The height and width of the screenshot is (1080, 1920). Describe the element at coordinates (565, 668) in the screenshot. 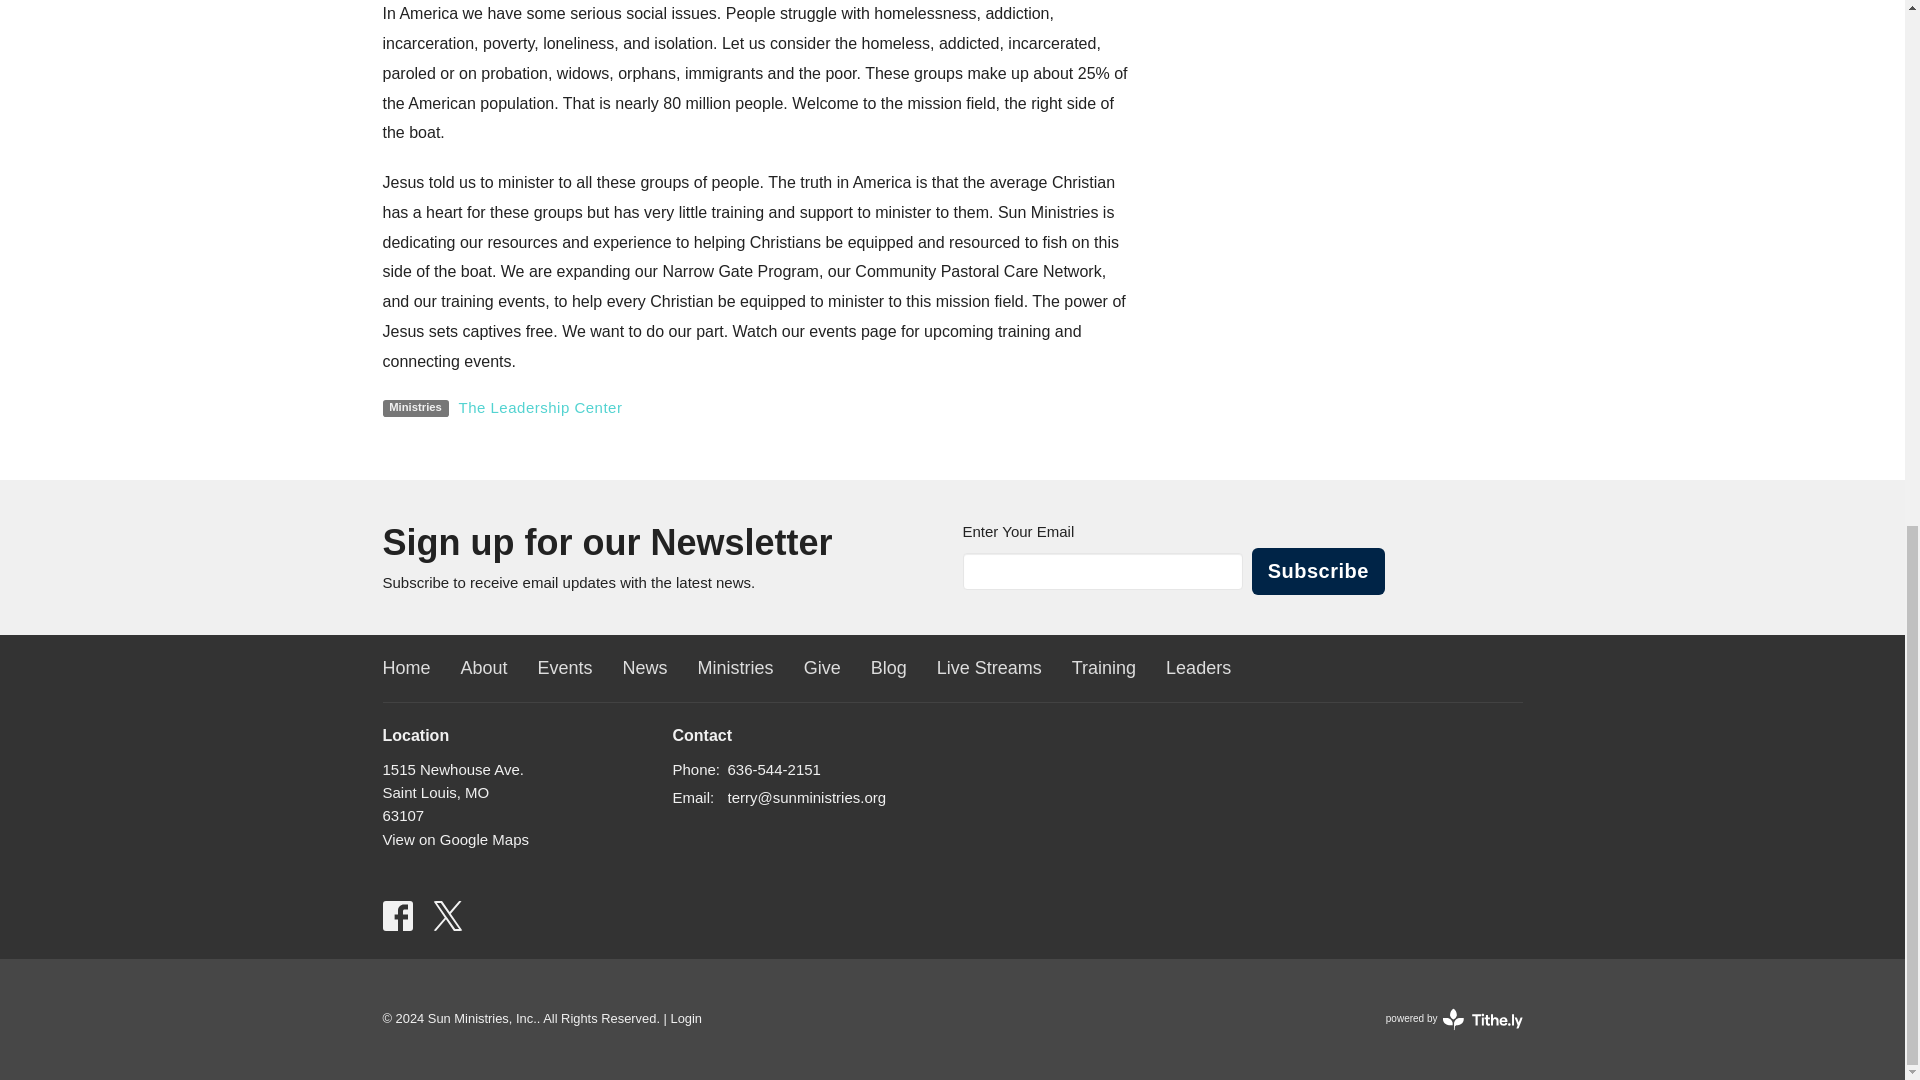

I see `Events` at that location.